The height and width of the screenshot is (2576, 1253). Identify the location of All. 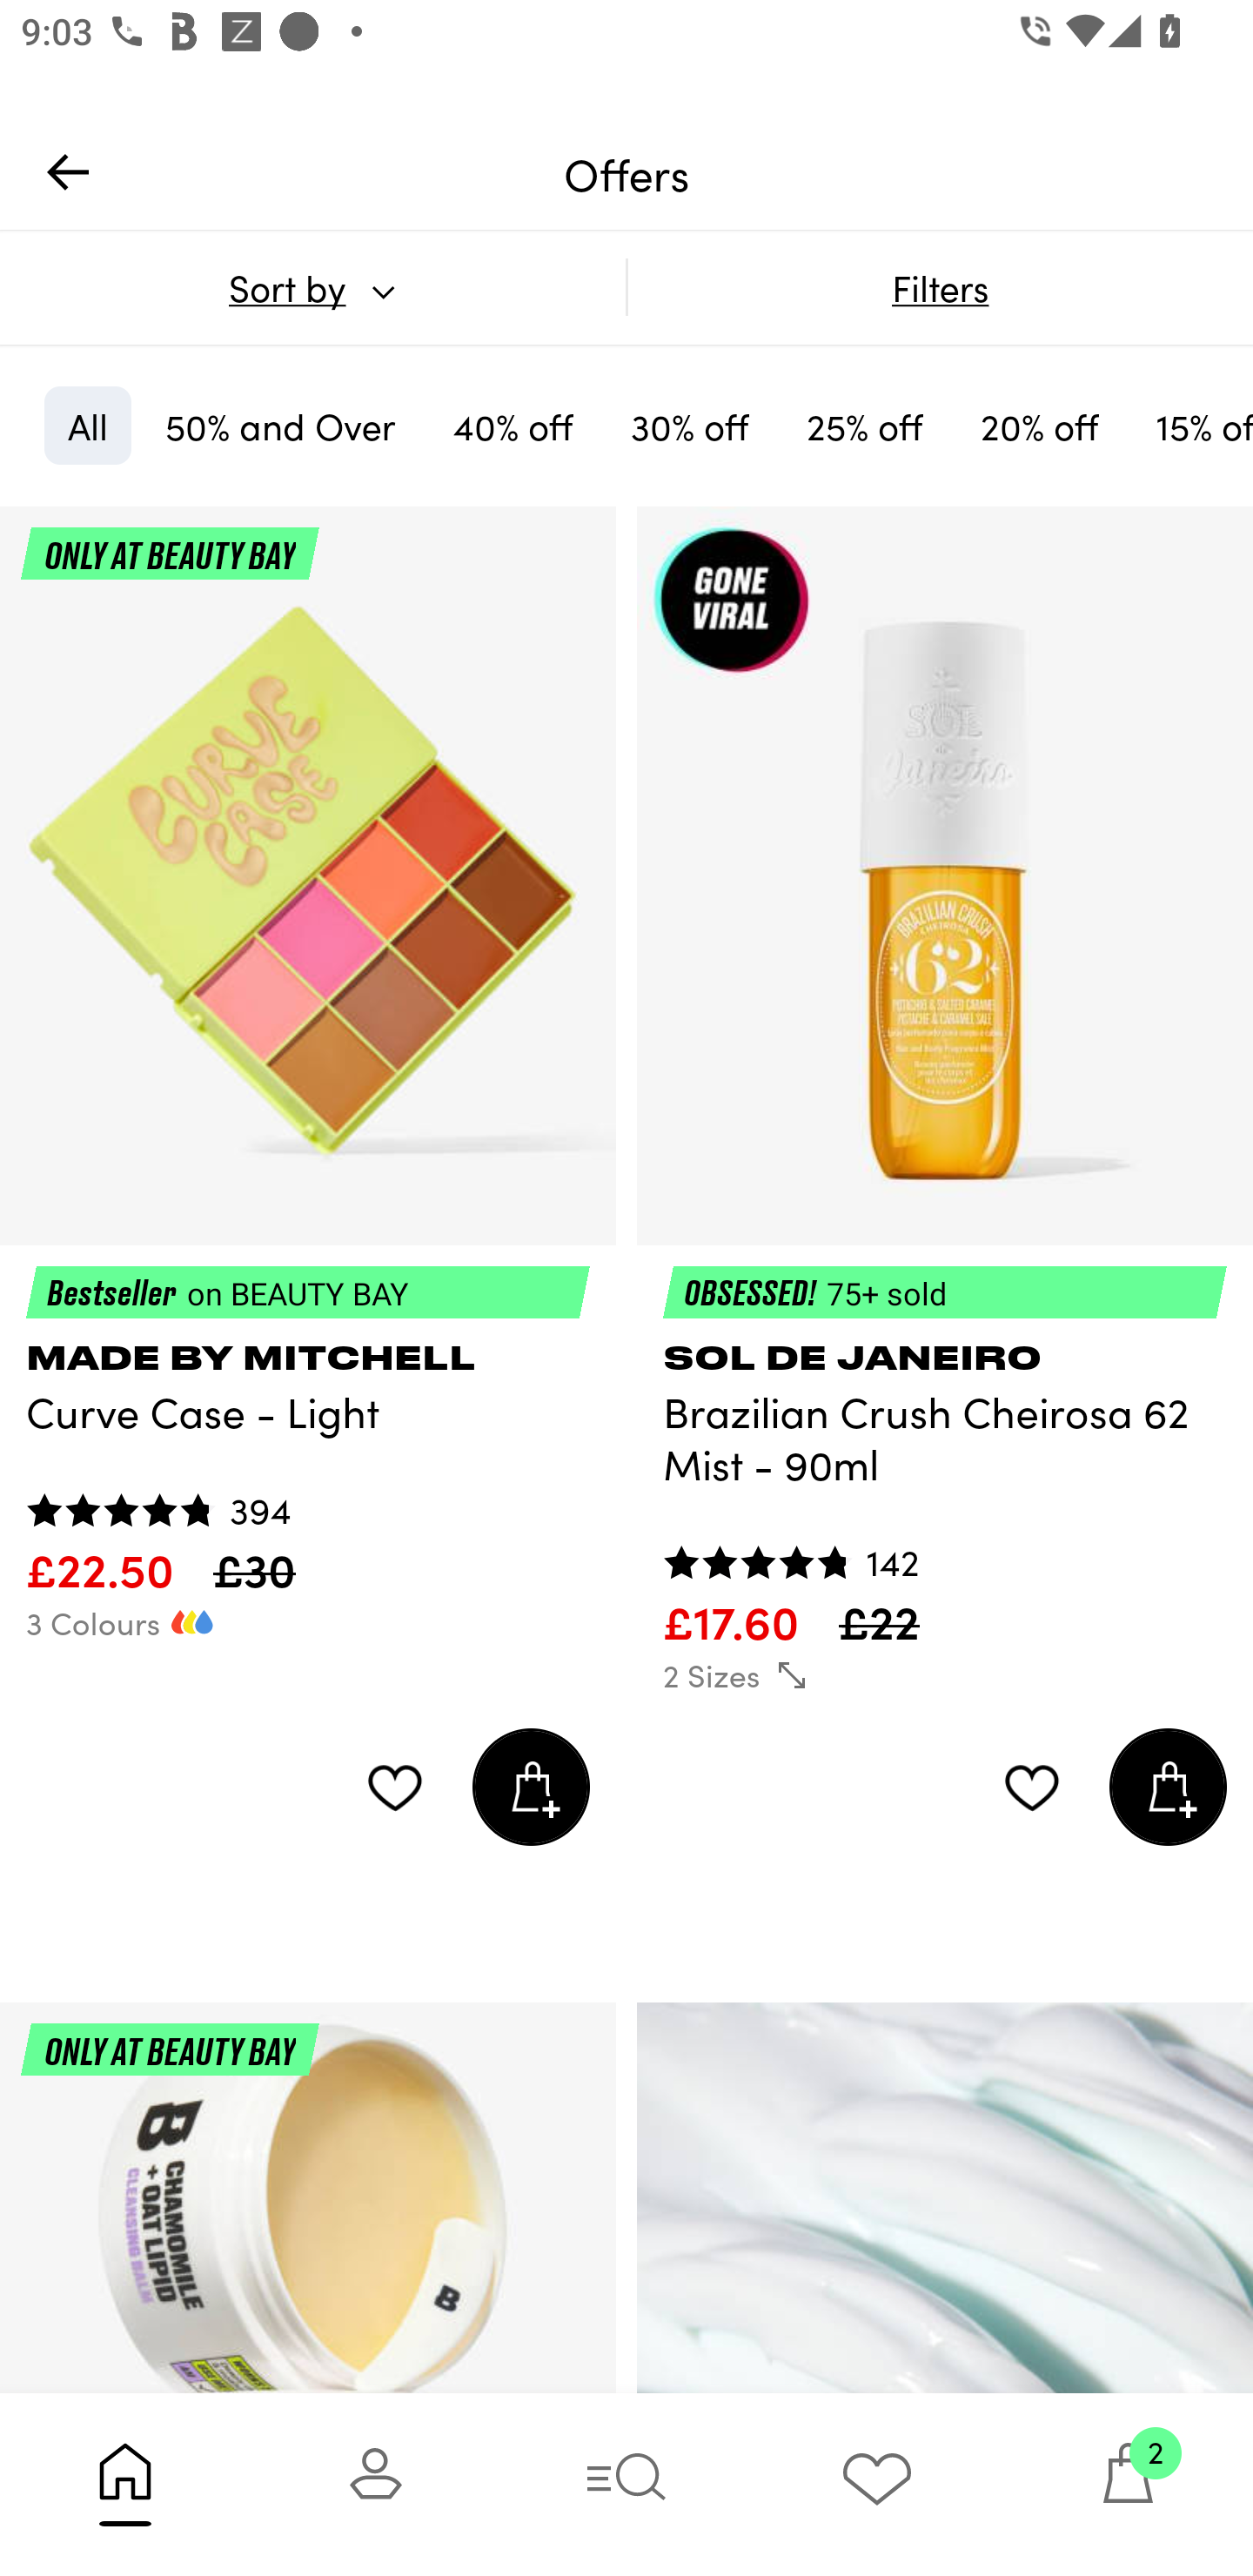
(87, 425).